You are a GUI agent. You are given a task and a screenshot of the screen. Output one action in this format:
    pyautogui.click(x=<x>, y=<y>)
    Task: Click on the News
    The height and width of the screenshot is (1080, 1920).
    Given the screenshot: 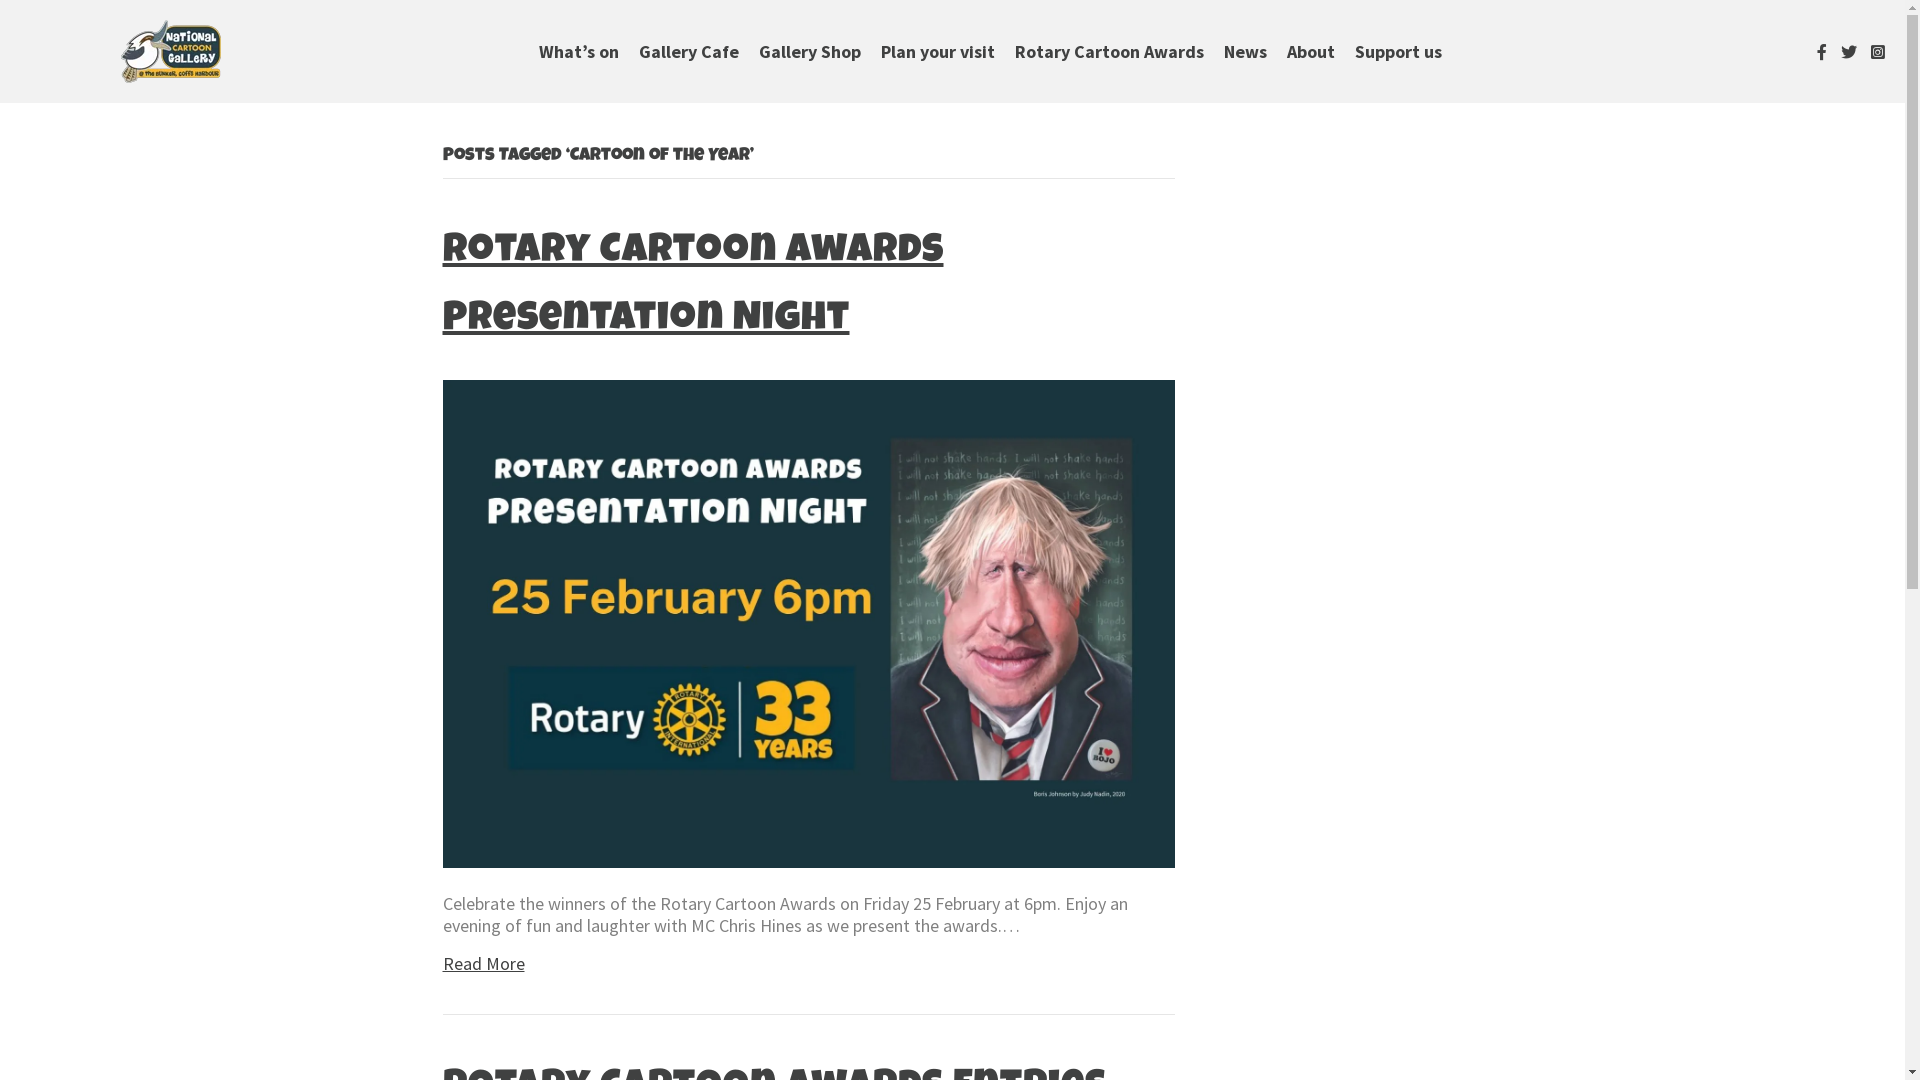 What is the action you would take?
    pyautogui.click(x=1246, y=52)
    